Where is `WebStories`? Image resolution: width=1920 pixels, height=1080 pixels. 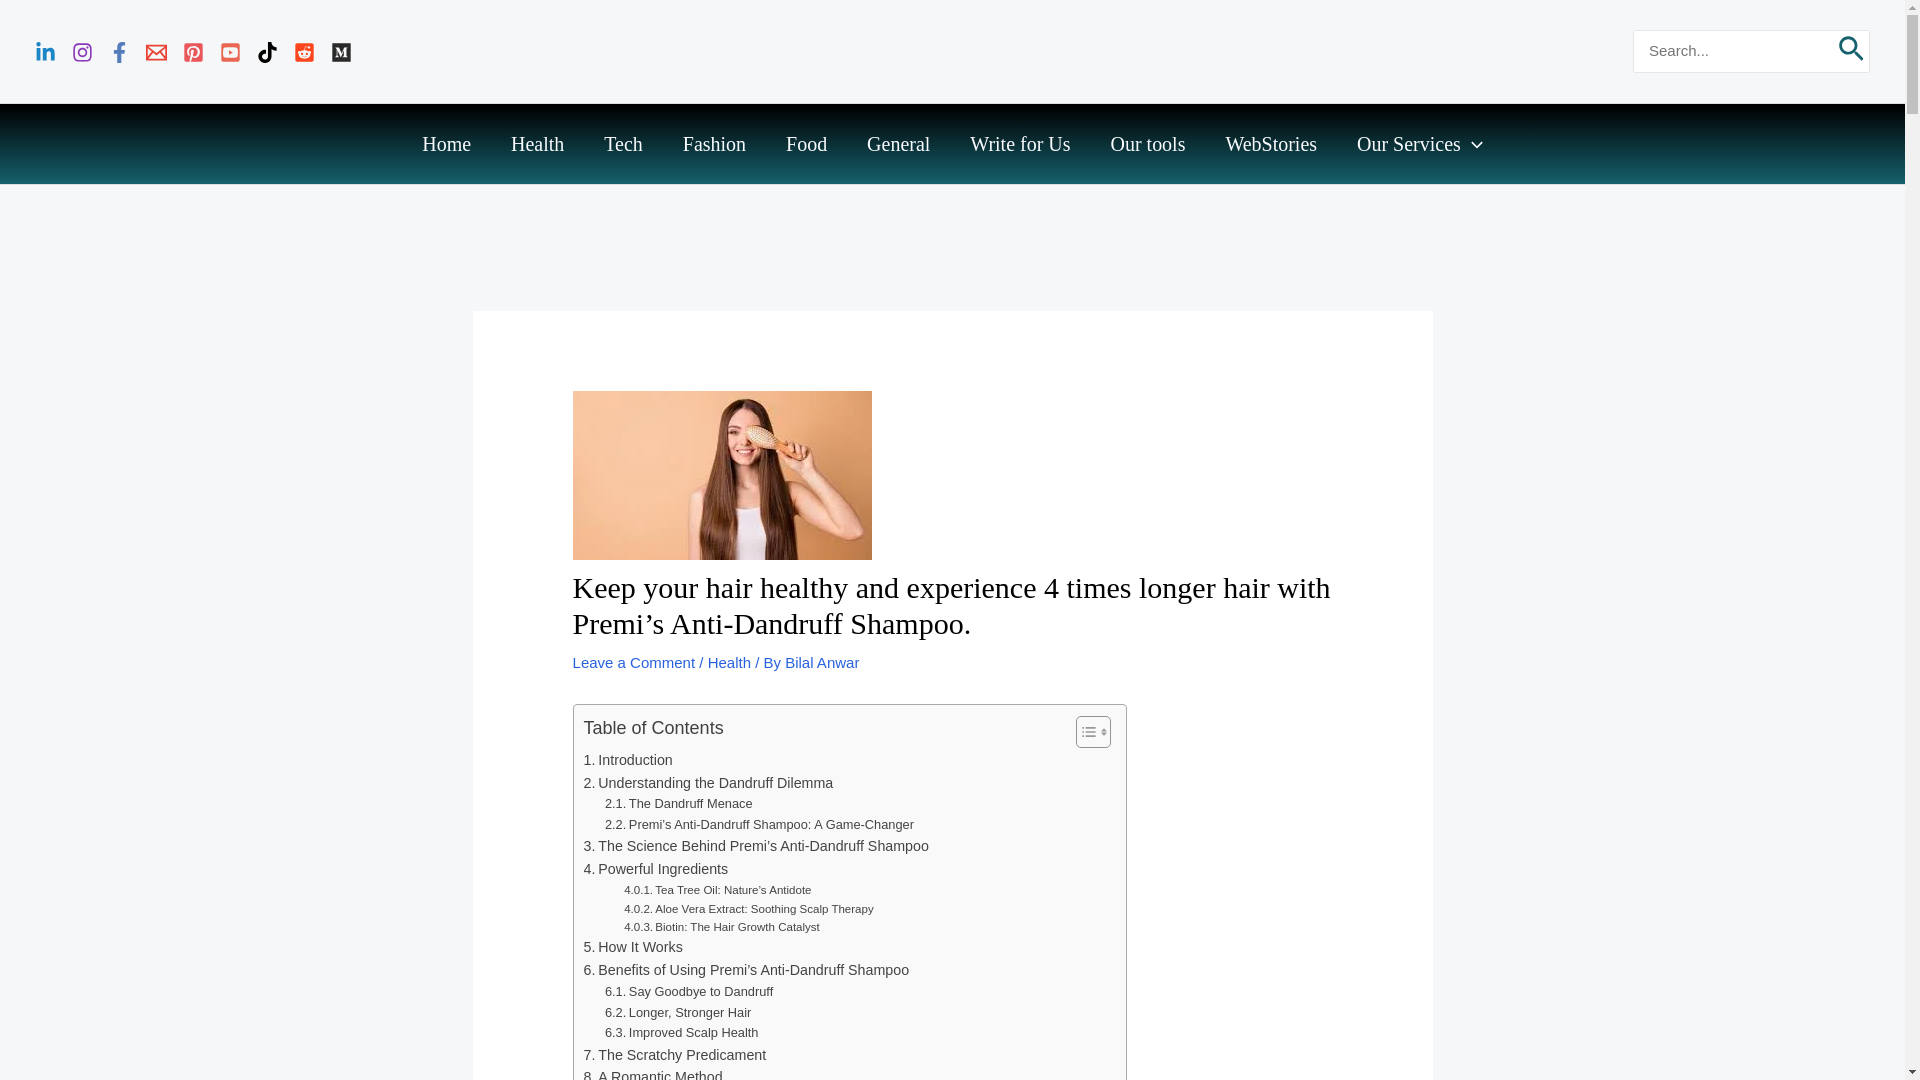 WebStories is located at coordinates (1270, 144).